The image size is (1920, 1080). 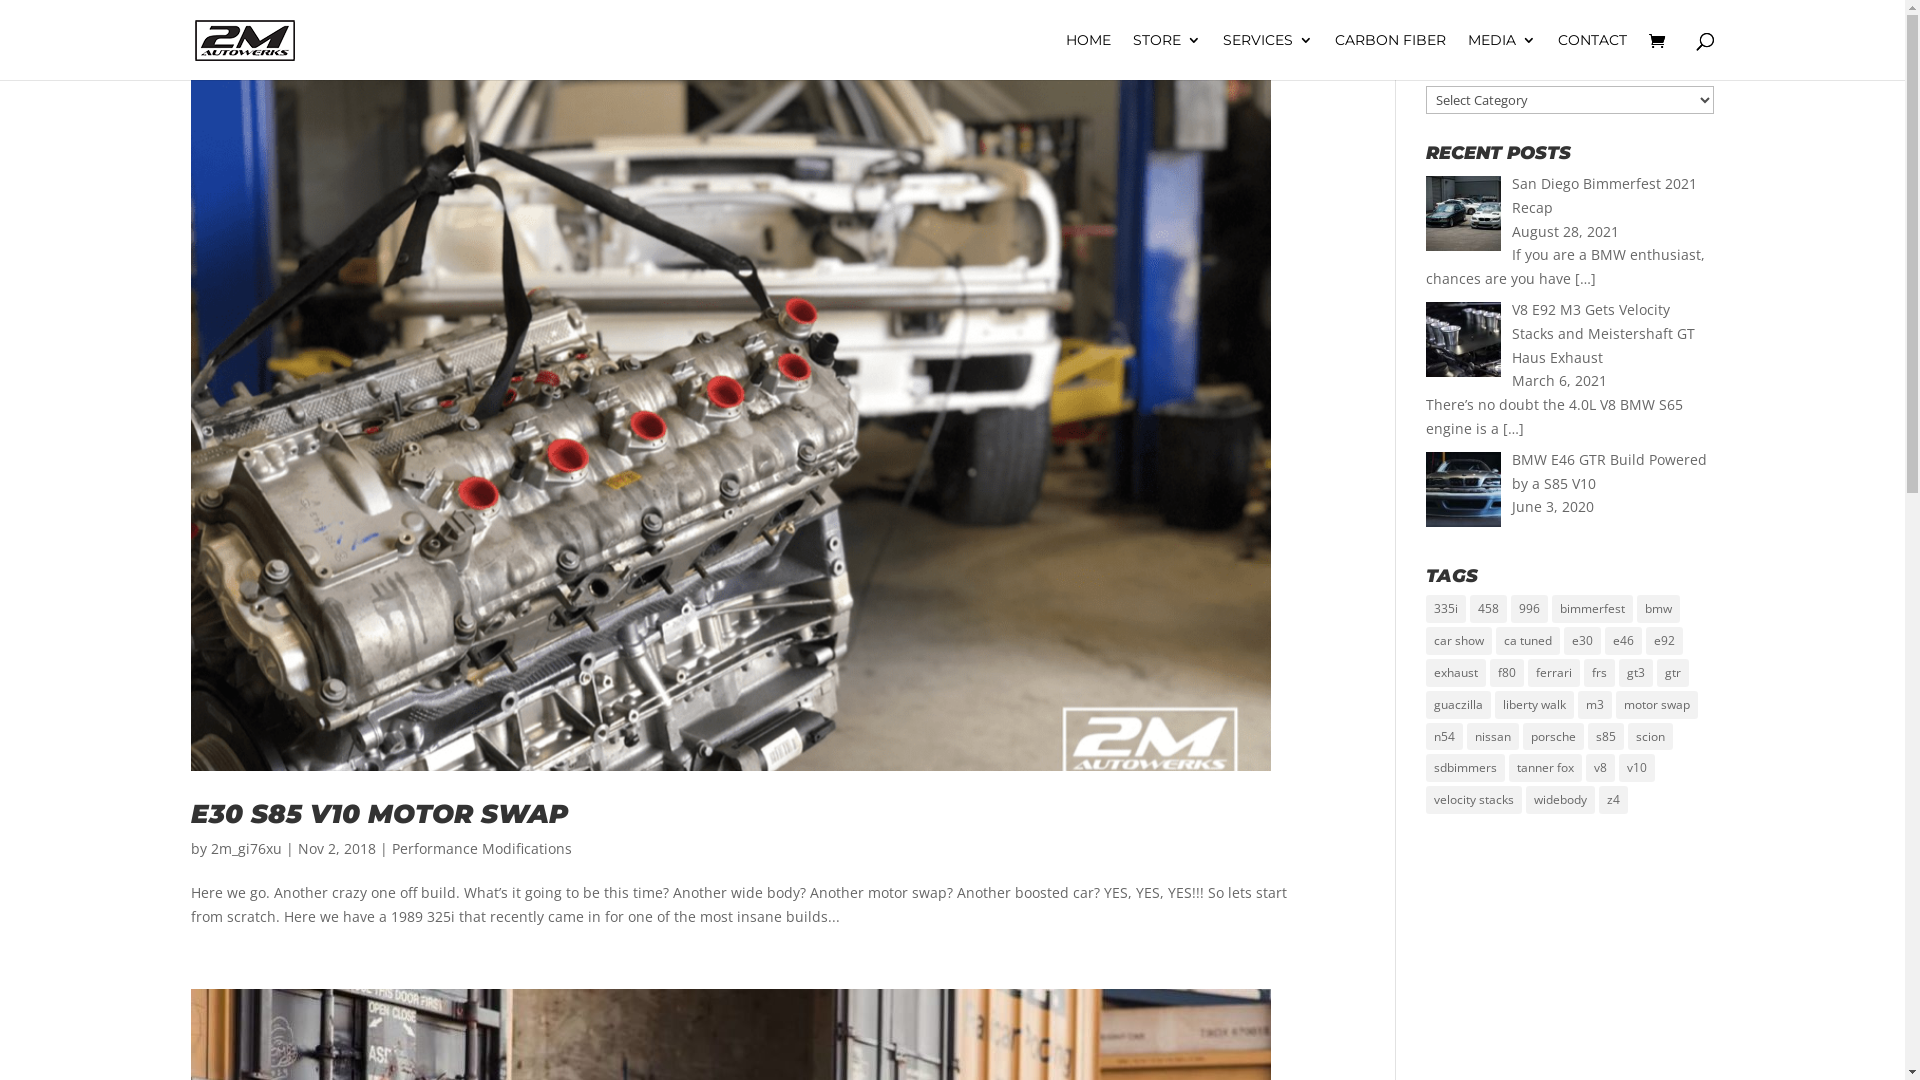 What do you see at coordinates (1582, 641) in the screenshot?
I see `e30` at bounding box center [1582, 641].